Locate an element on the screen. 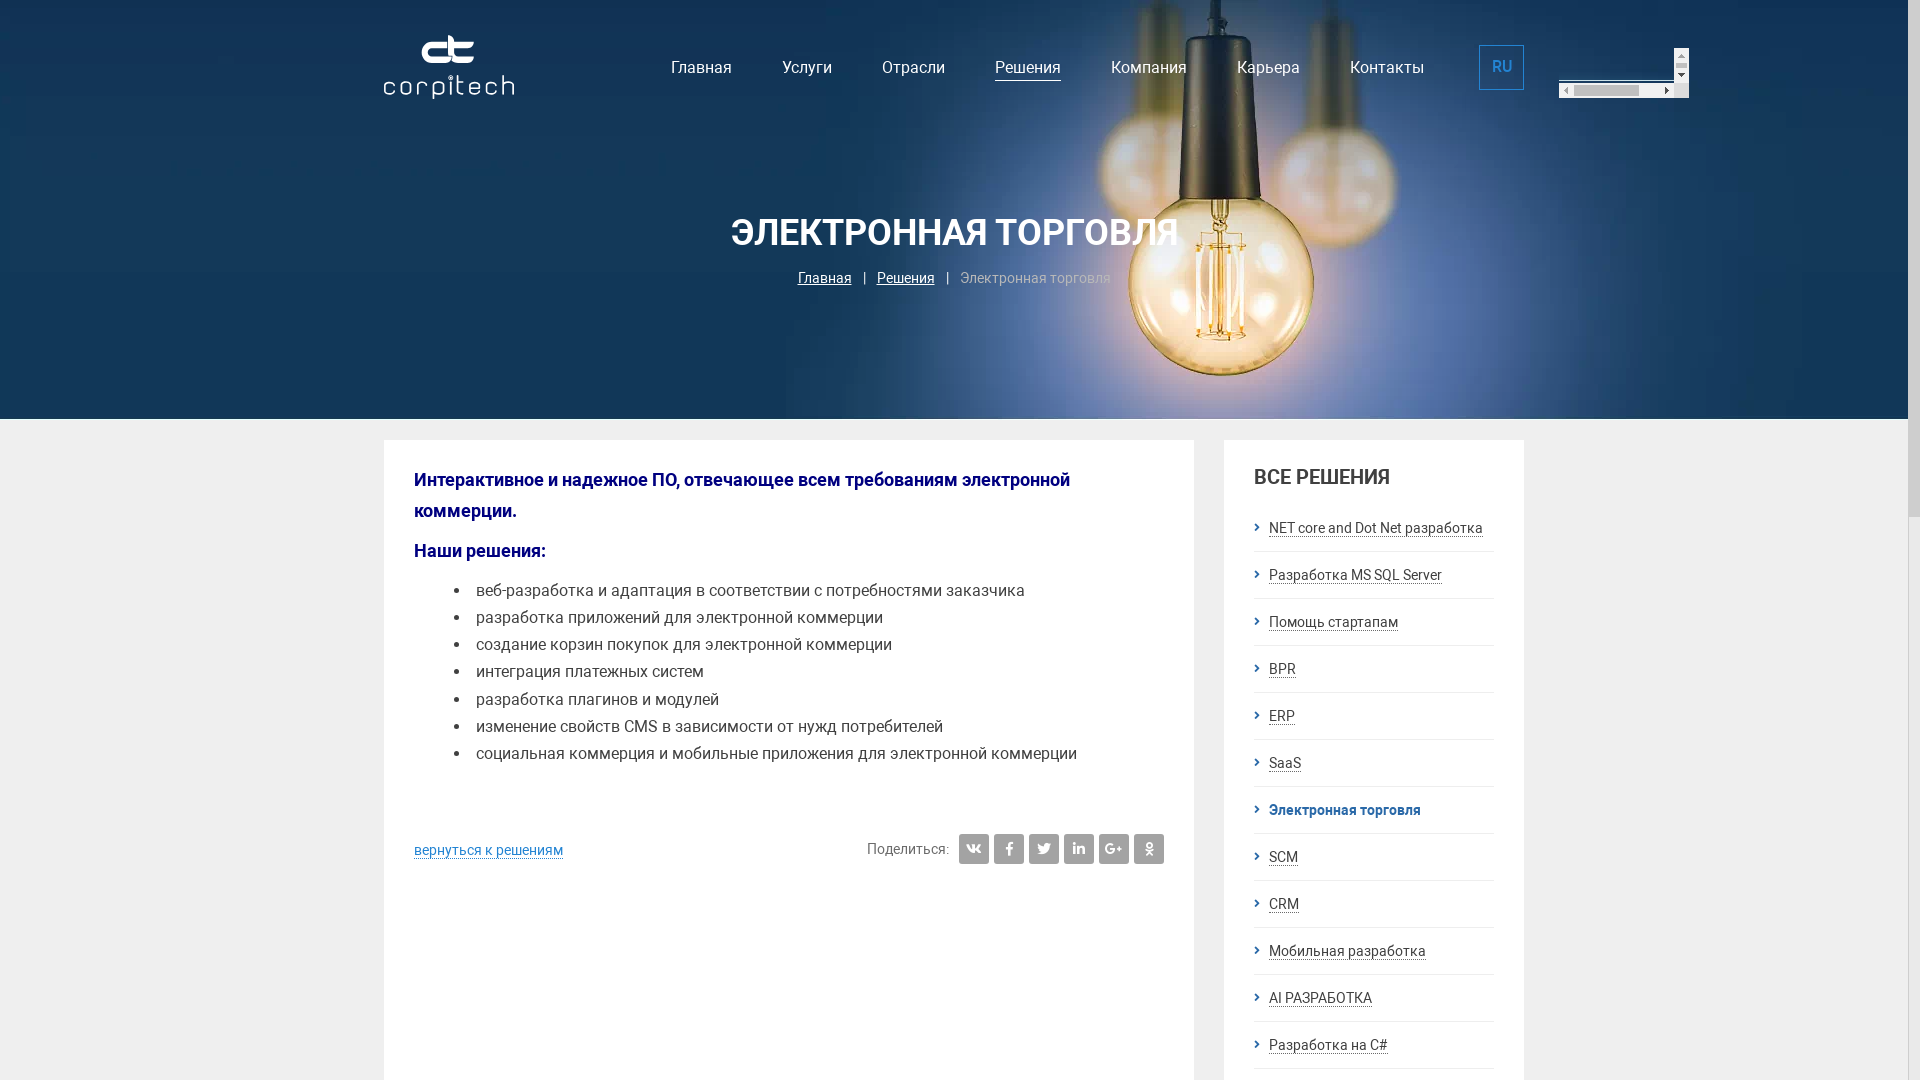 This screenshot has height=1080, width=1920. BPR is located at coordinates (1374, 669).